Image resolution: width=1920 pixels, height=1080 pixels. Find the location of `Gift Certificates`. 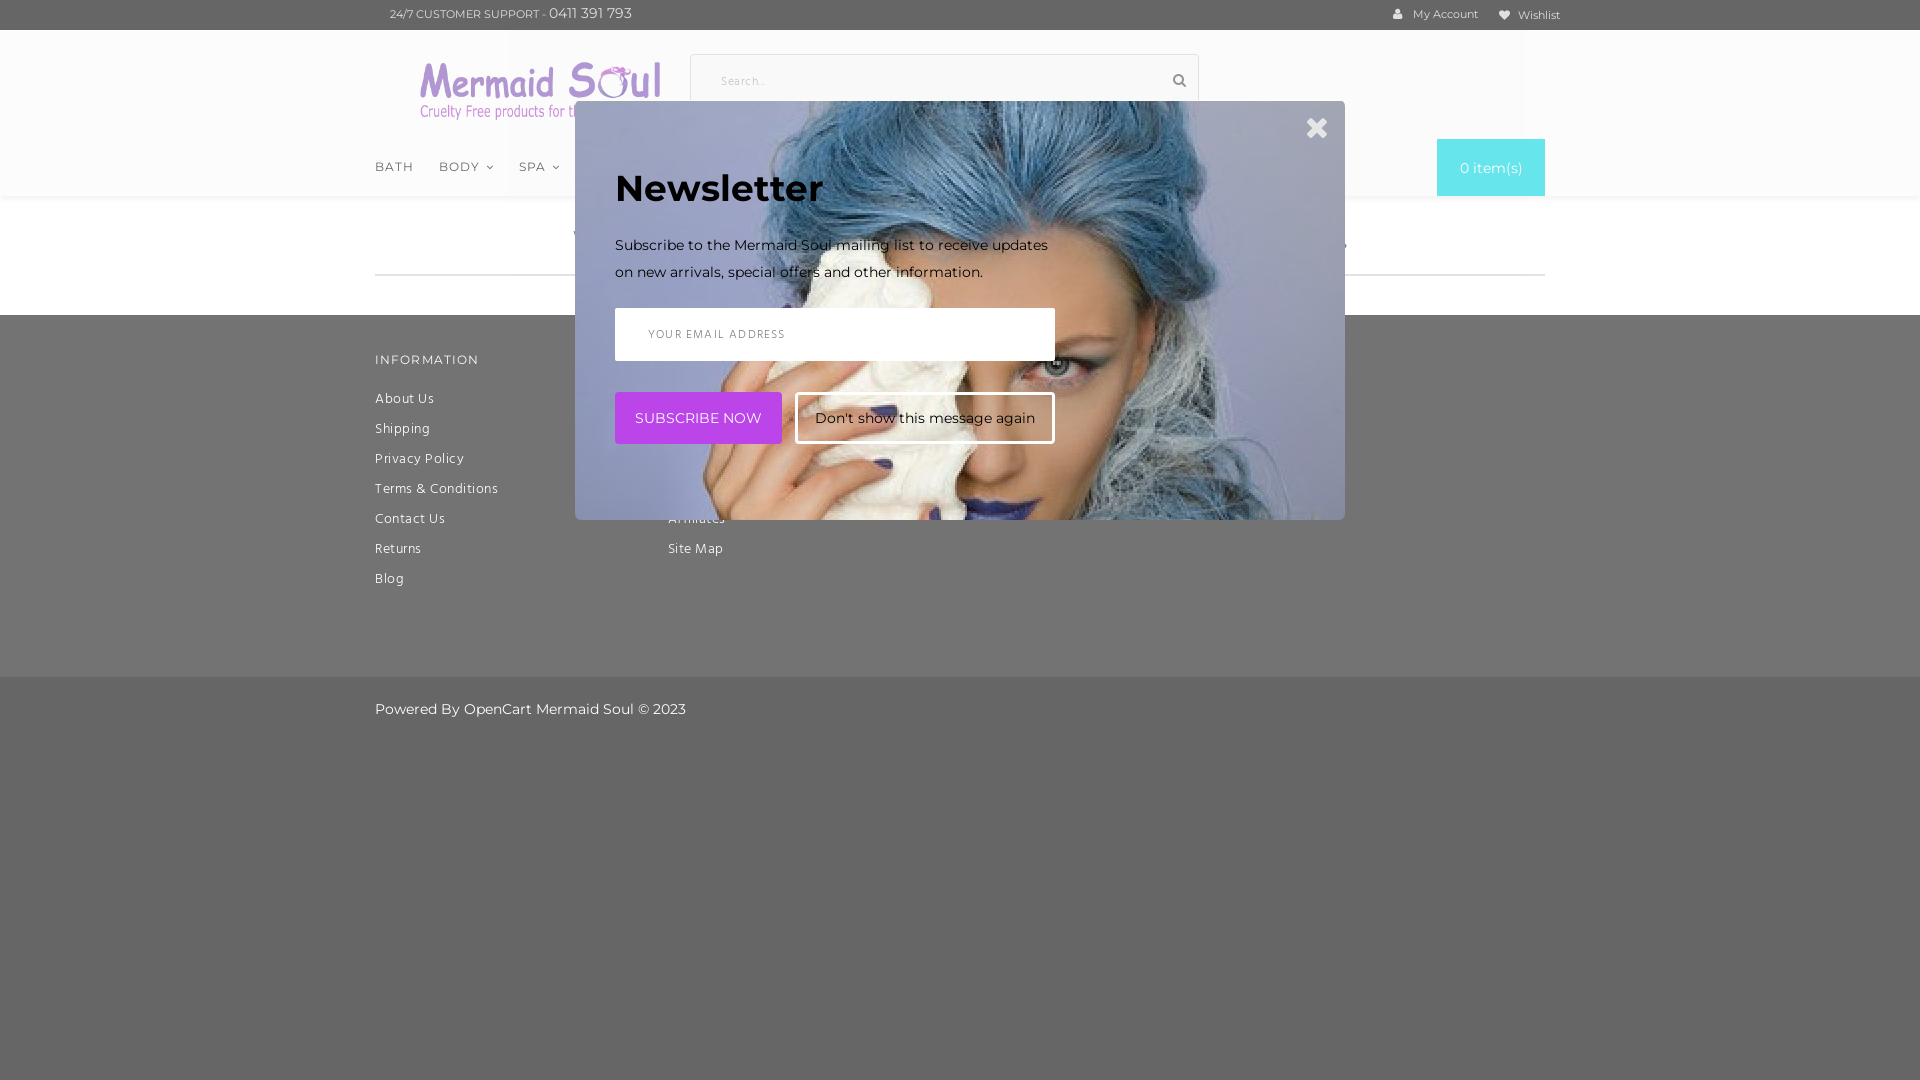

Gift Certificates is located at coordinates (718, 490).